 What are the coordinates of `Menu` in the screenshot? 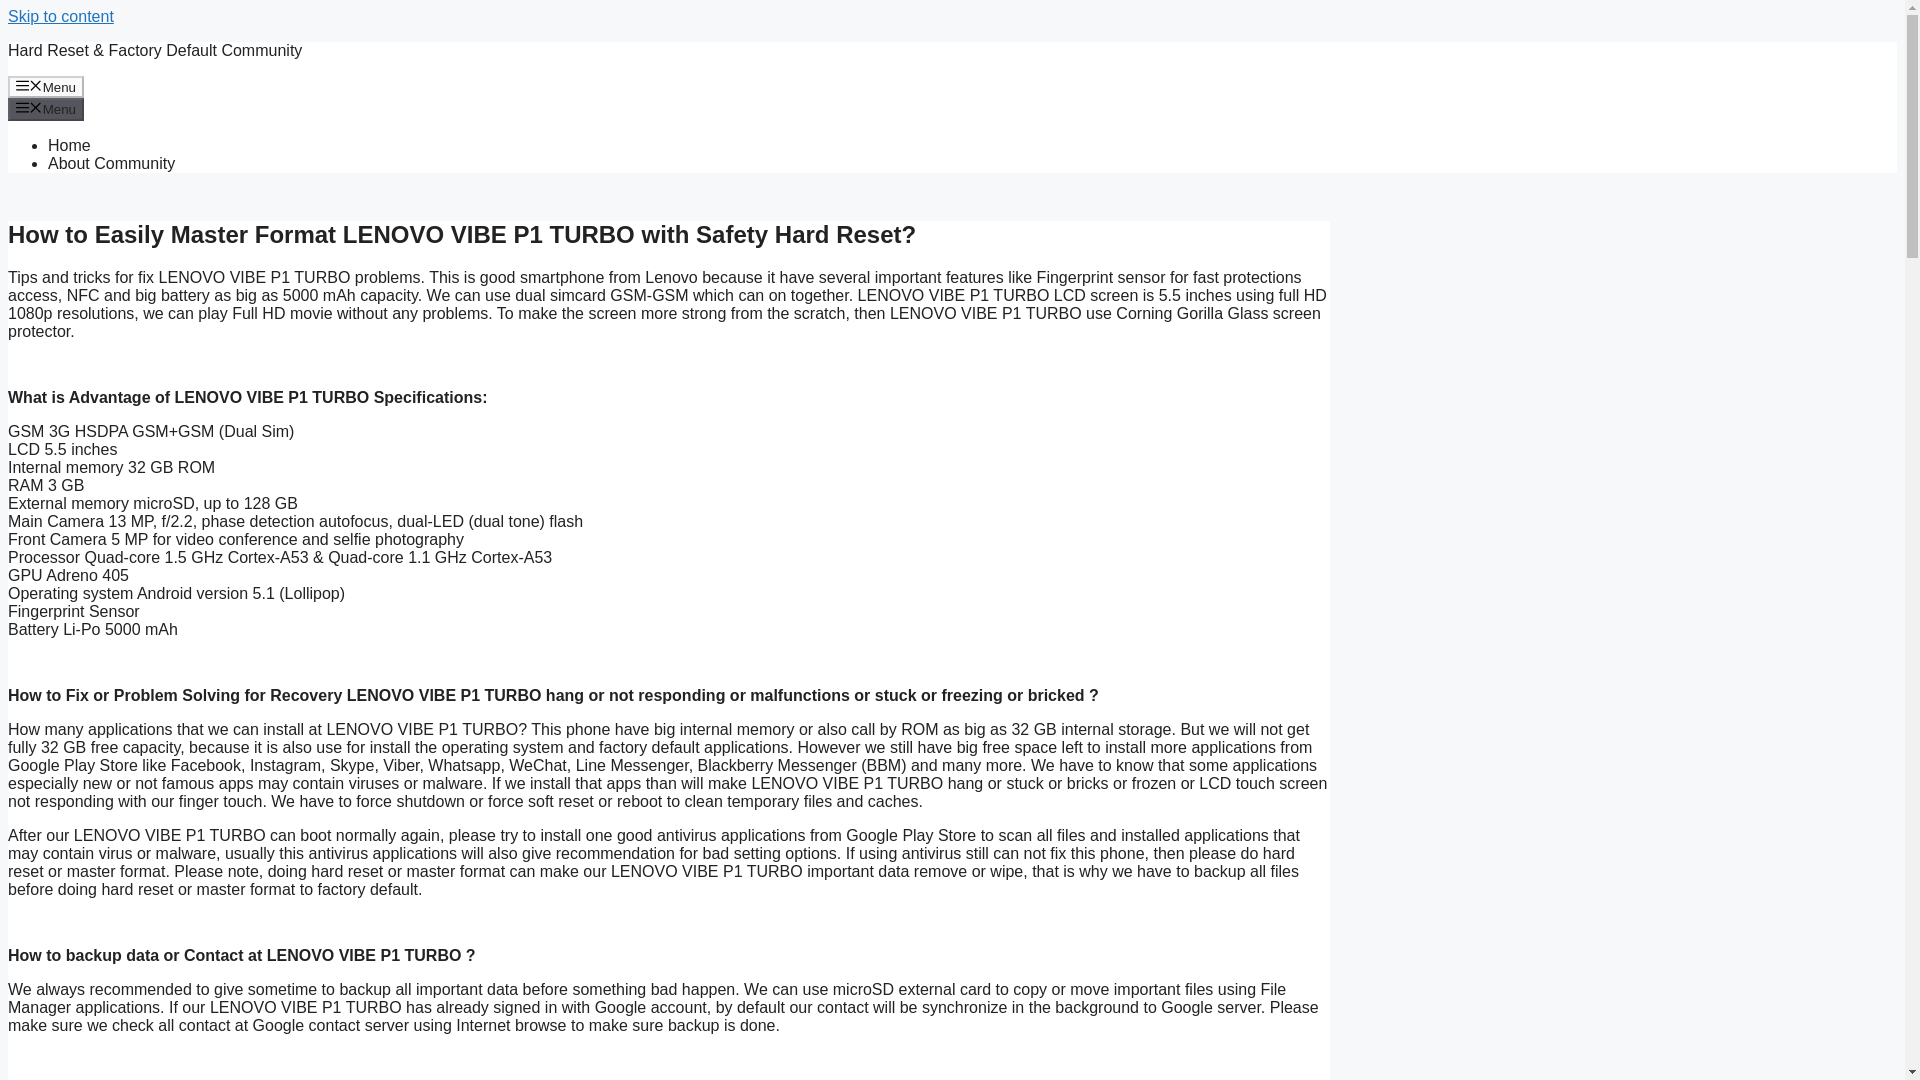 It's located at (46, 86).